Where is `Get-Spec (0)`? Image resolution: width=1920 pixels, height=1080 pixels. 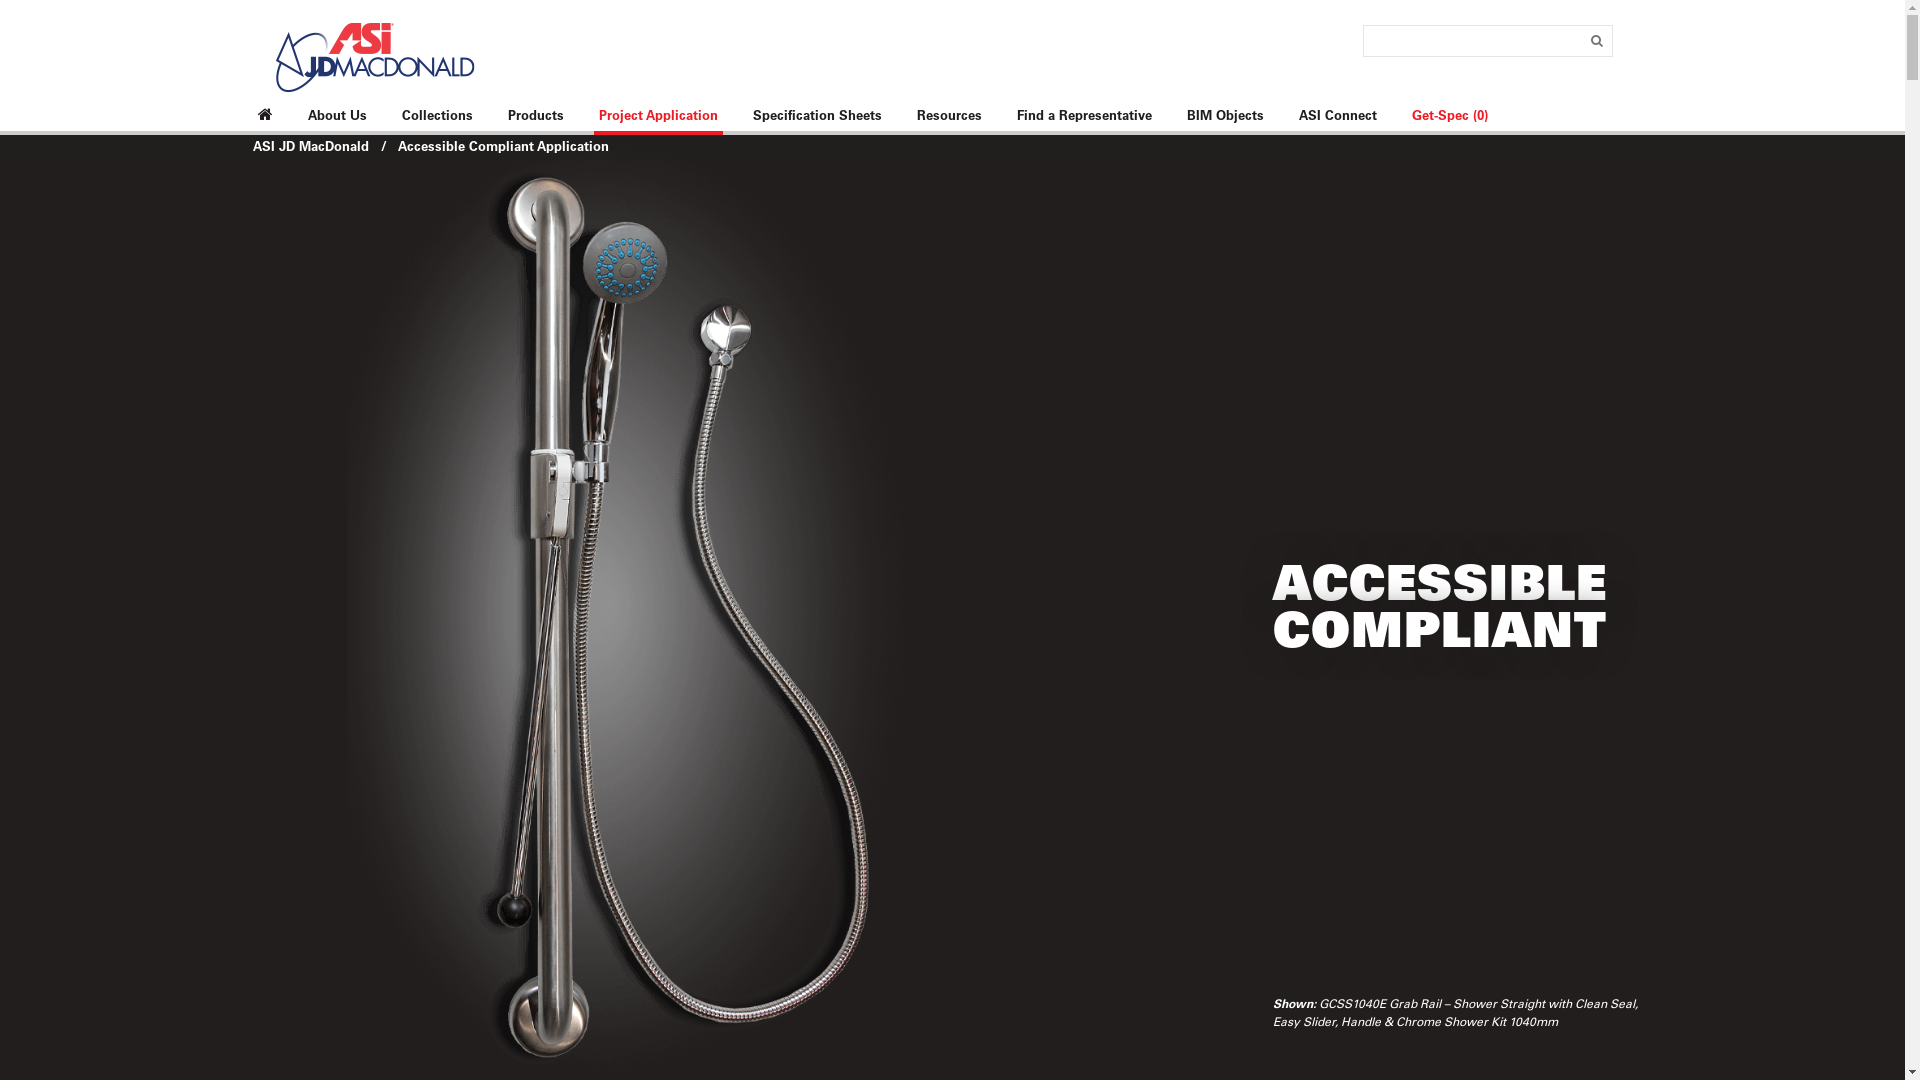 Get-Spec (0) is located at coordinates (1449, 118).